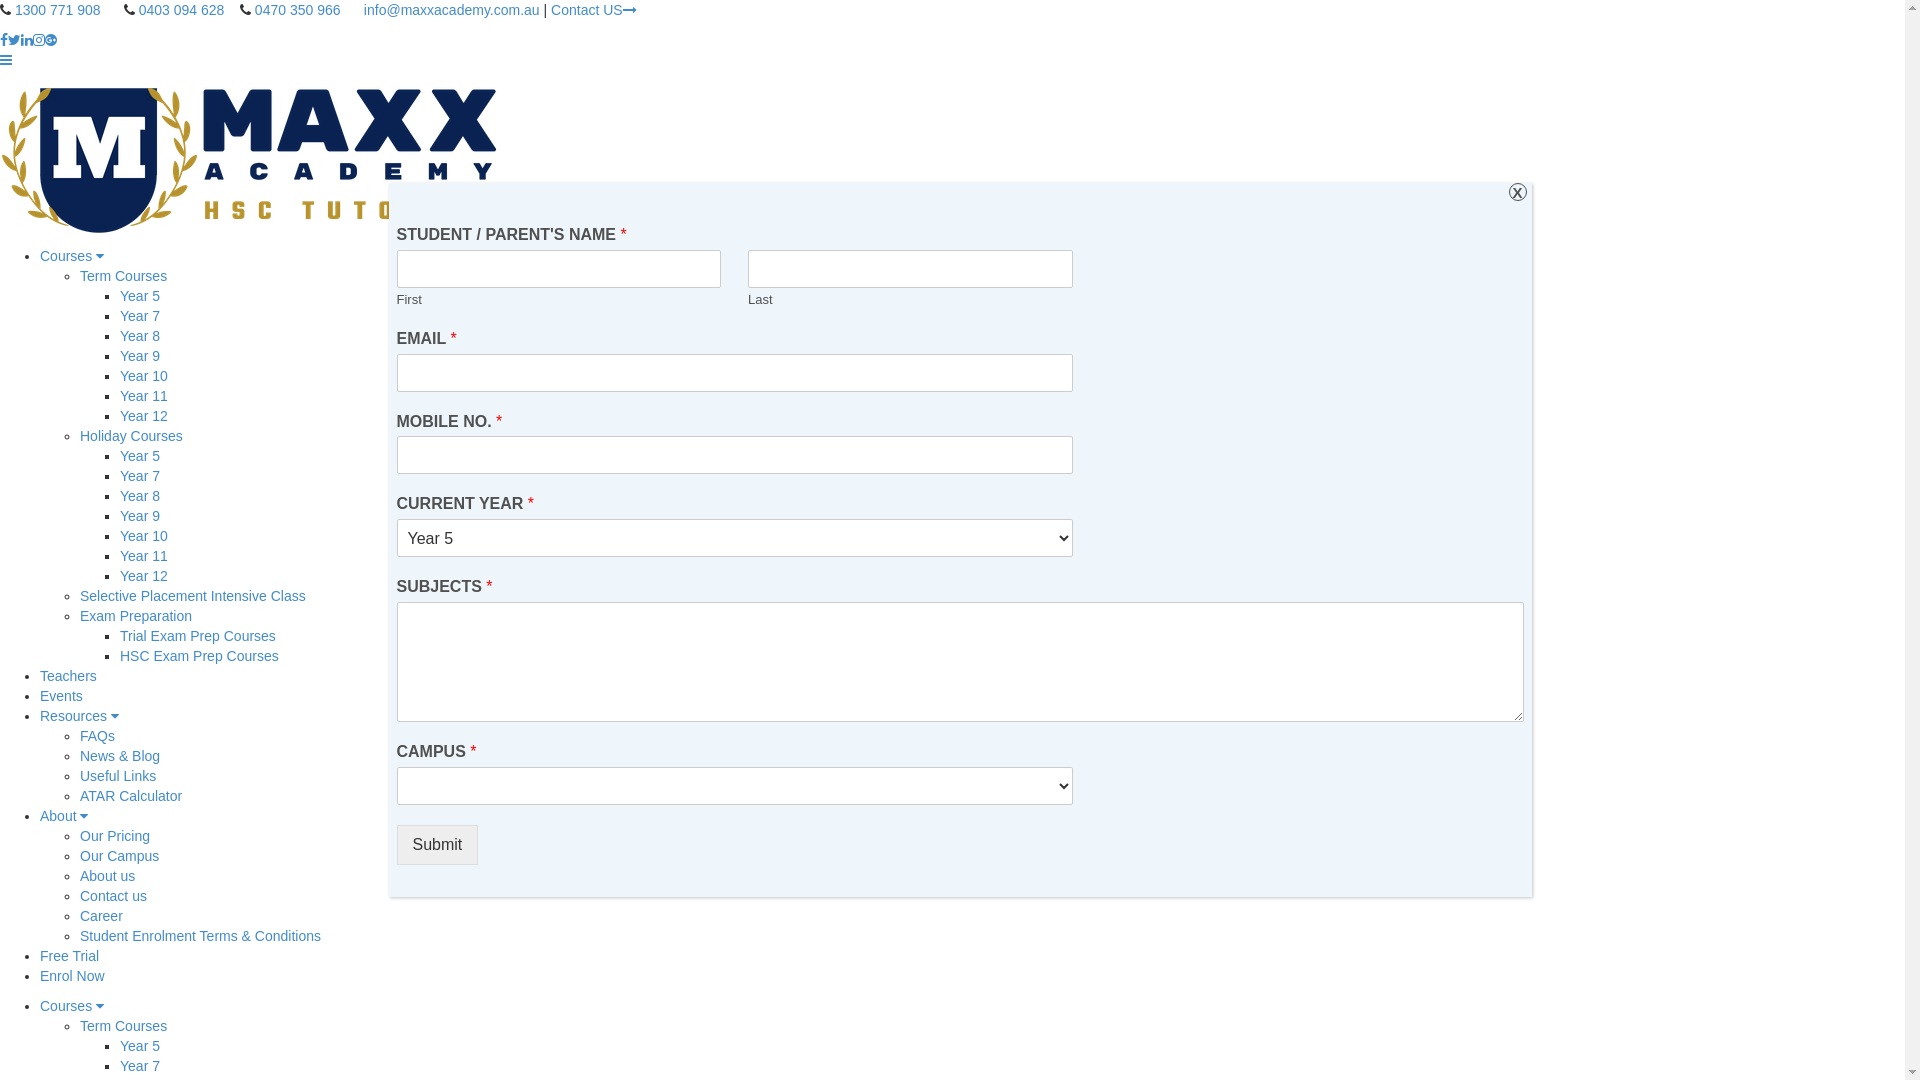 Image resolution: width=1920 pixels, height=1080 pixels. I want to click on Term Courses, so click(124, 276).